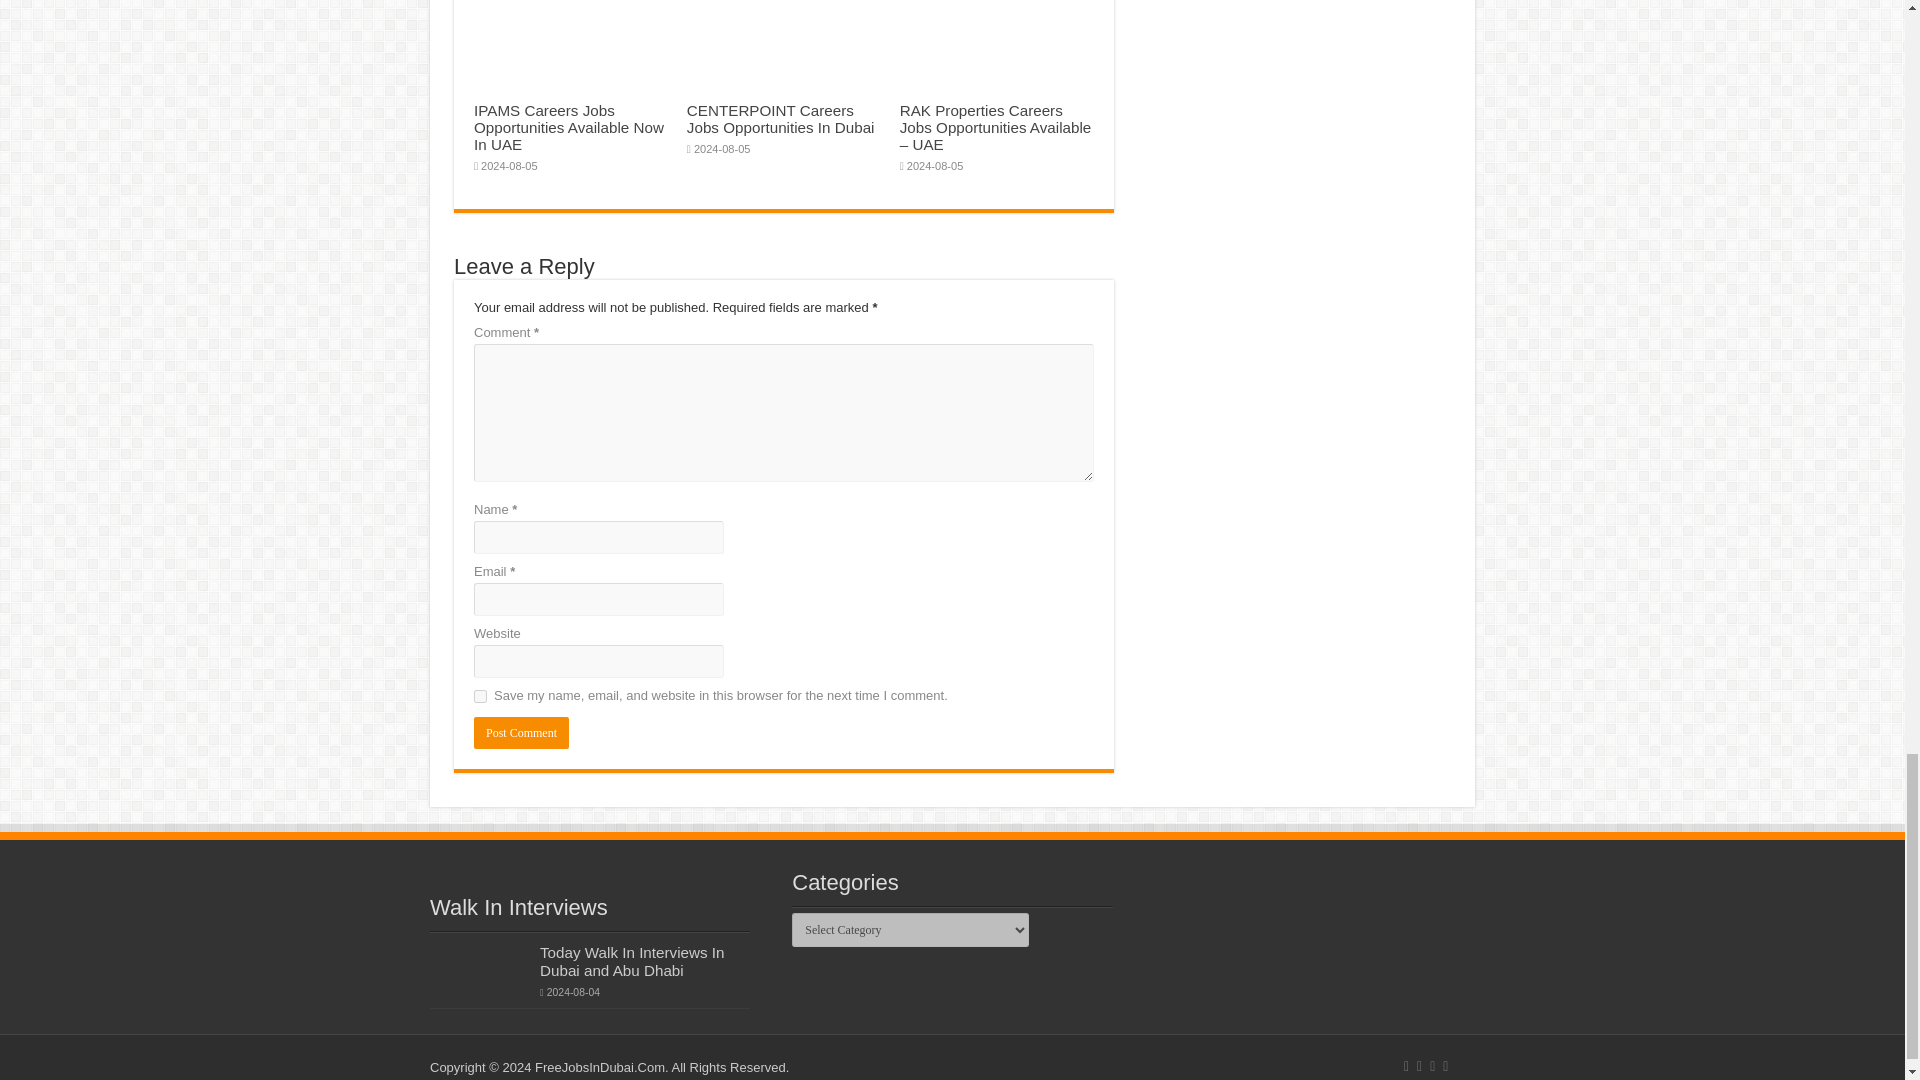 The width and height of the screenshot is (1920, 1080). What do you see at coordinates (480, 696) in the screenshot?
I see `yes` at bounding box center [480, 696].